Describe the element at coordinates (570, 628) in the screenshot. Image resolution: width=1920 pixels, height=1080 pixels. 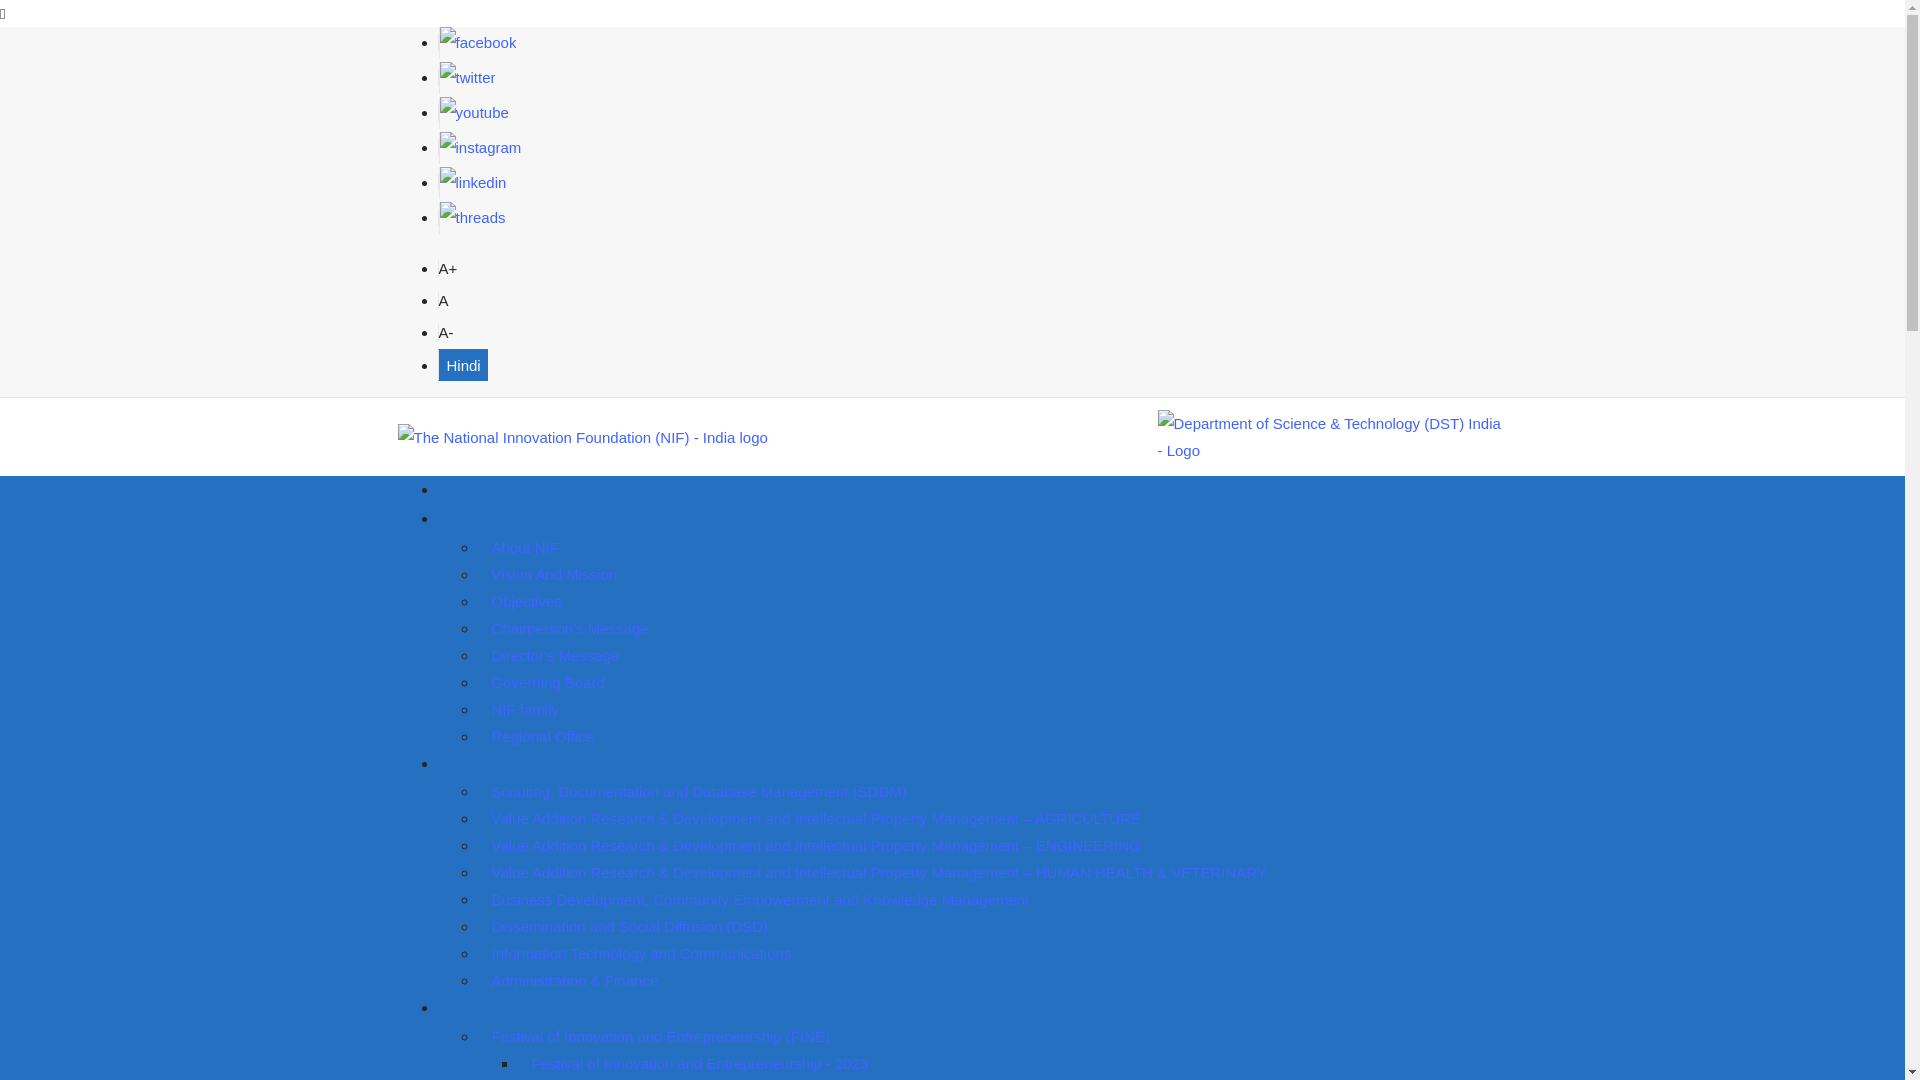
I see `Chairperson's Message` at that location.